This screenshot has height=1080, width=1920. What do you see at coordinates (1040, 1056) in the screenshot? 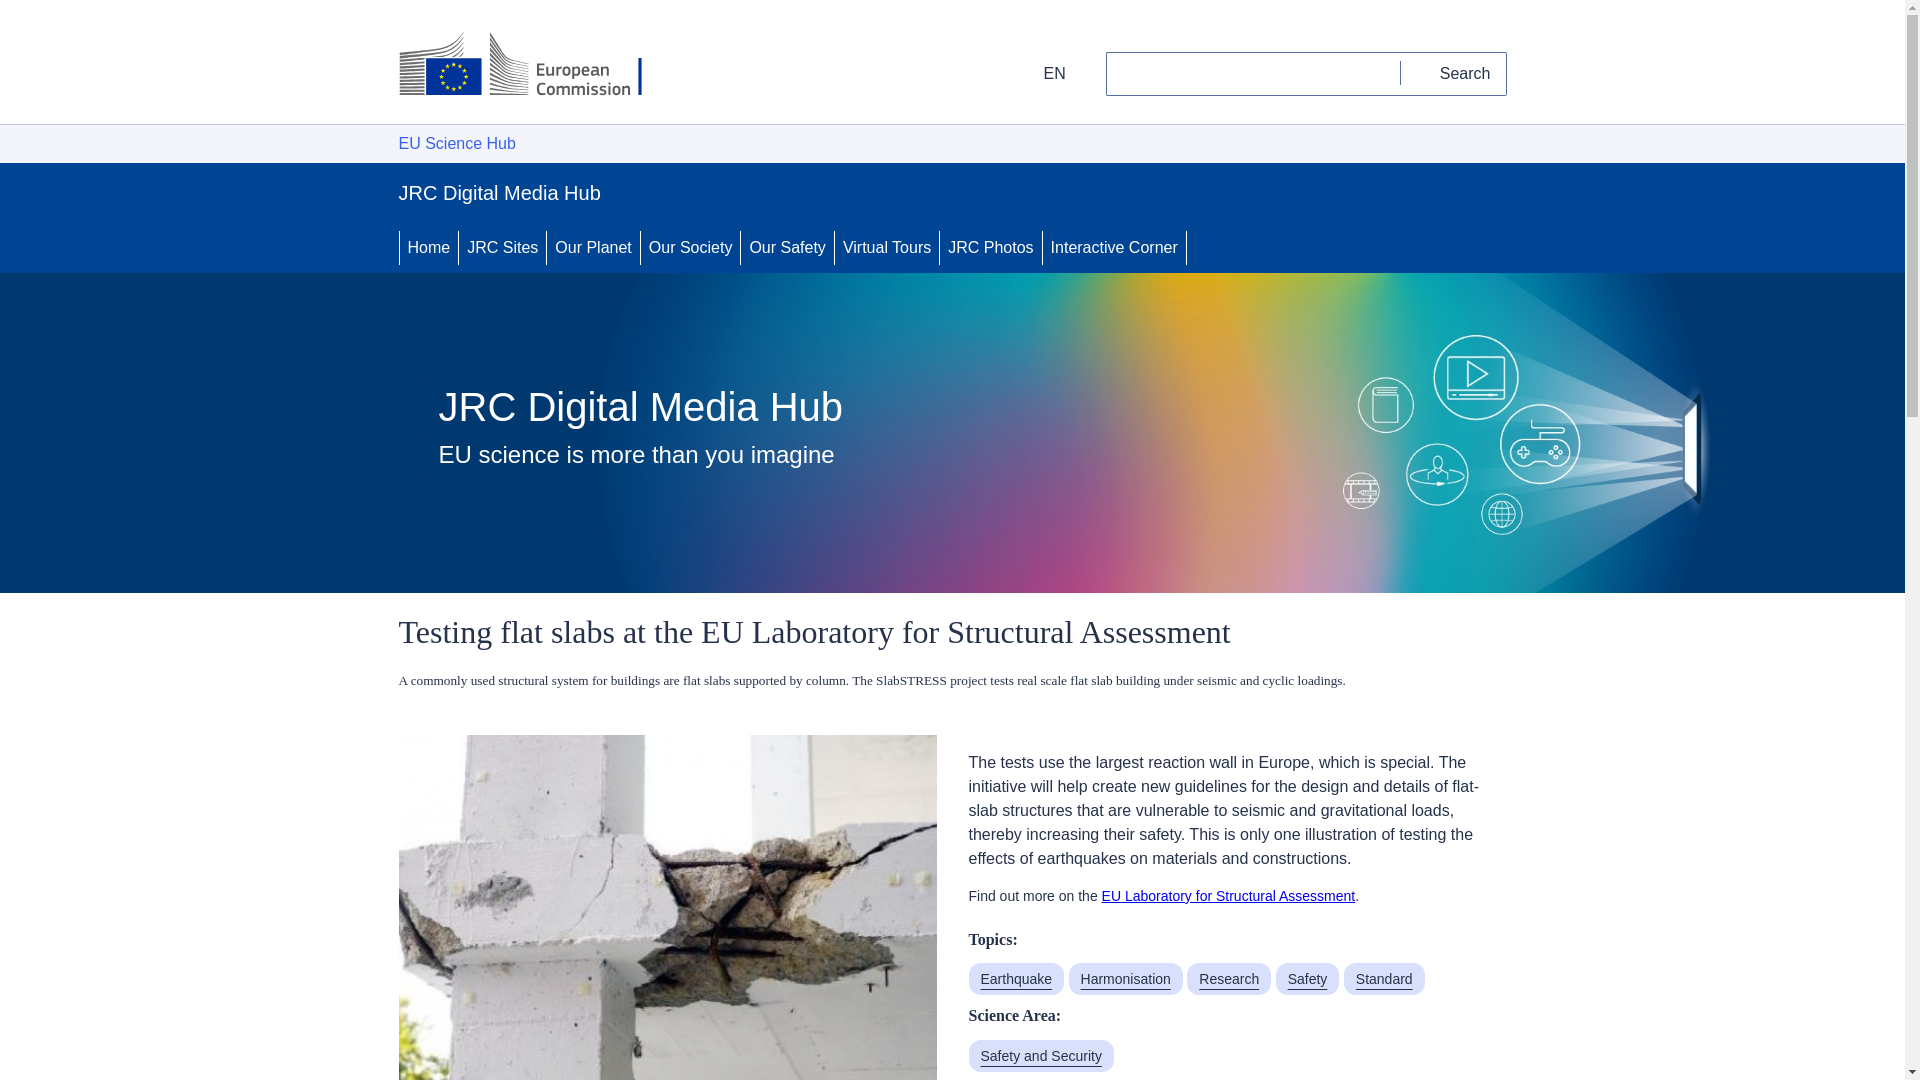
I see `Safety and Security` at bounding box center [1040, 1056].